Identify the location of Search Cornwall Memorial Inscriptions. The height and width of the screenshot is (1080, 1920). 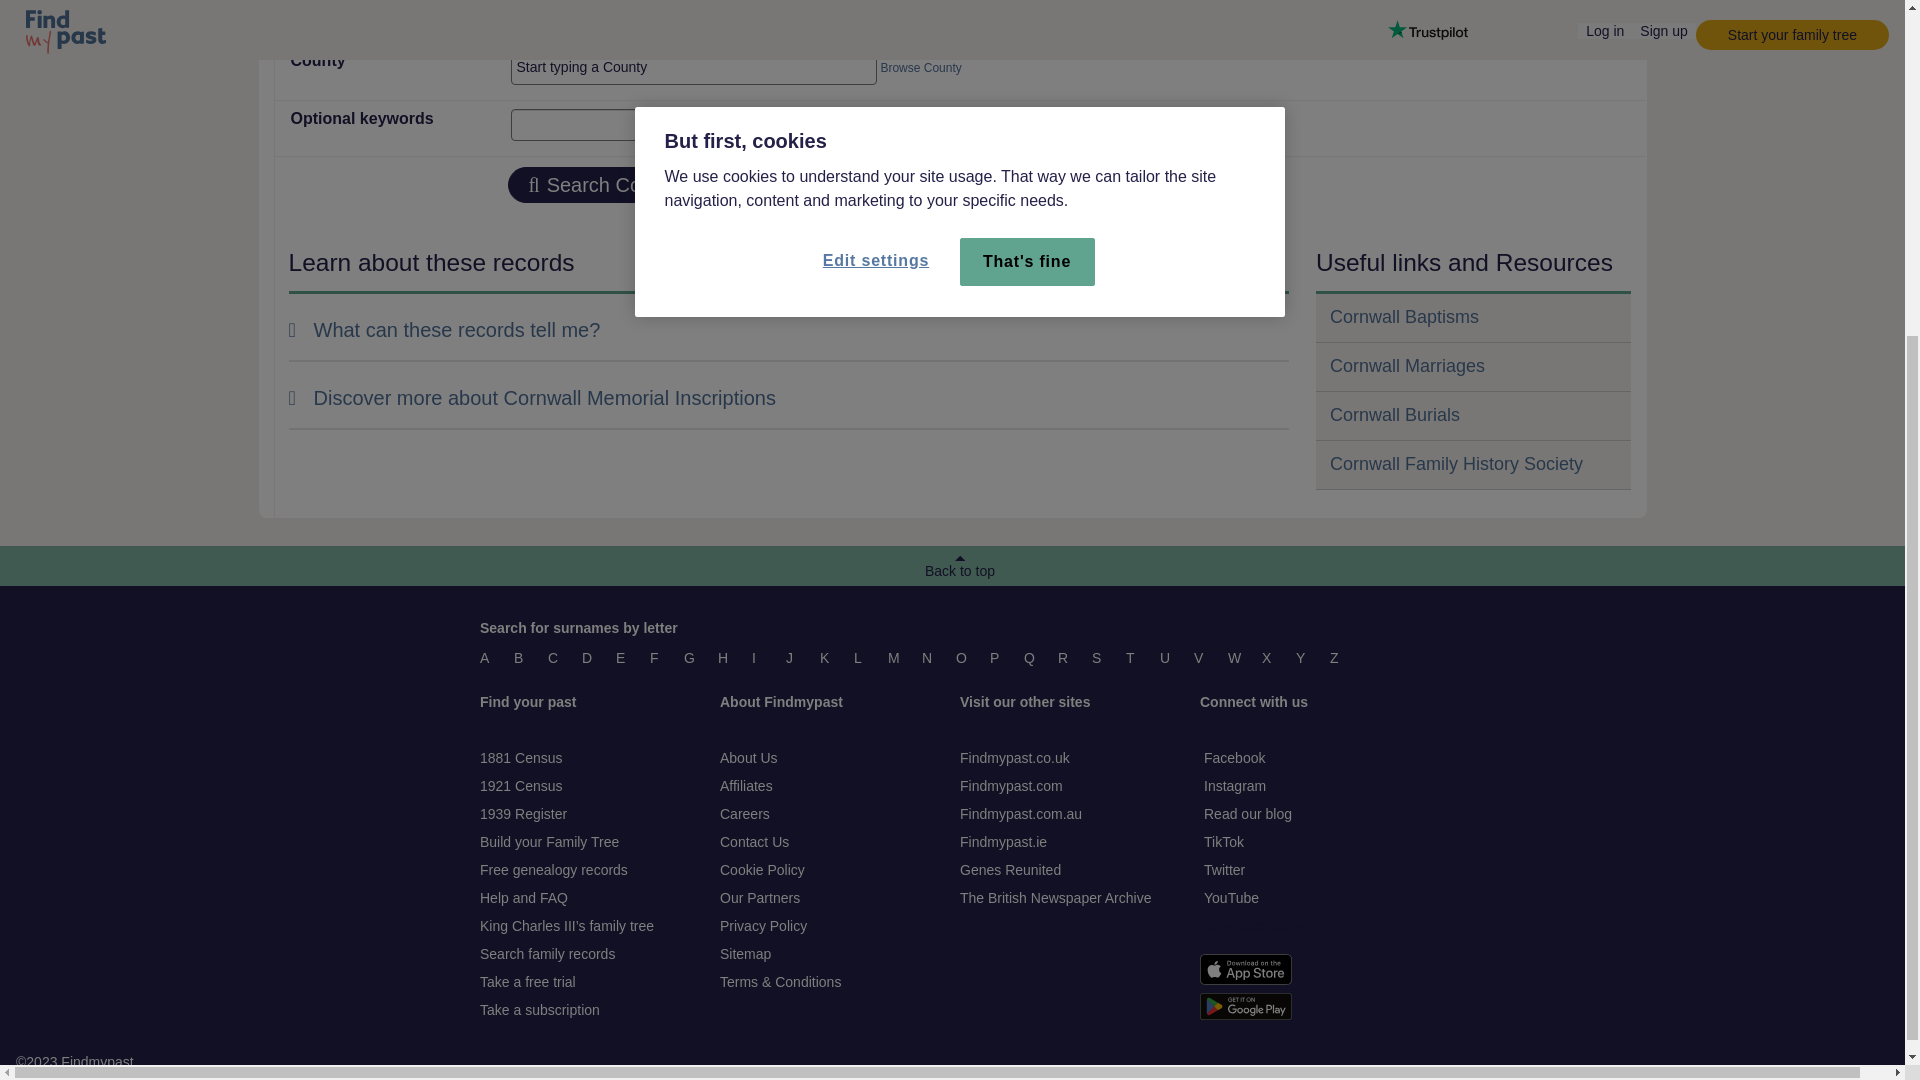
(708, 185).